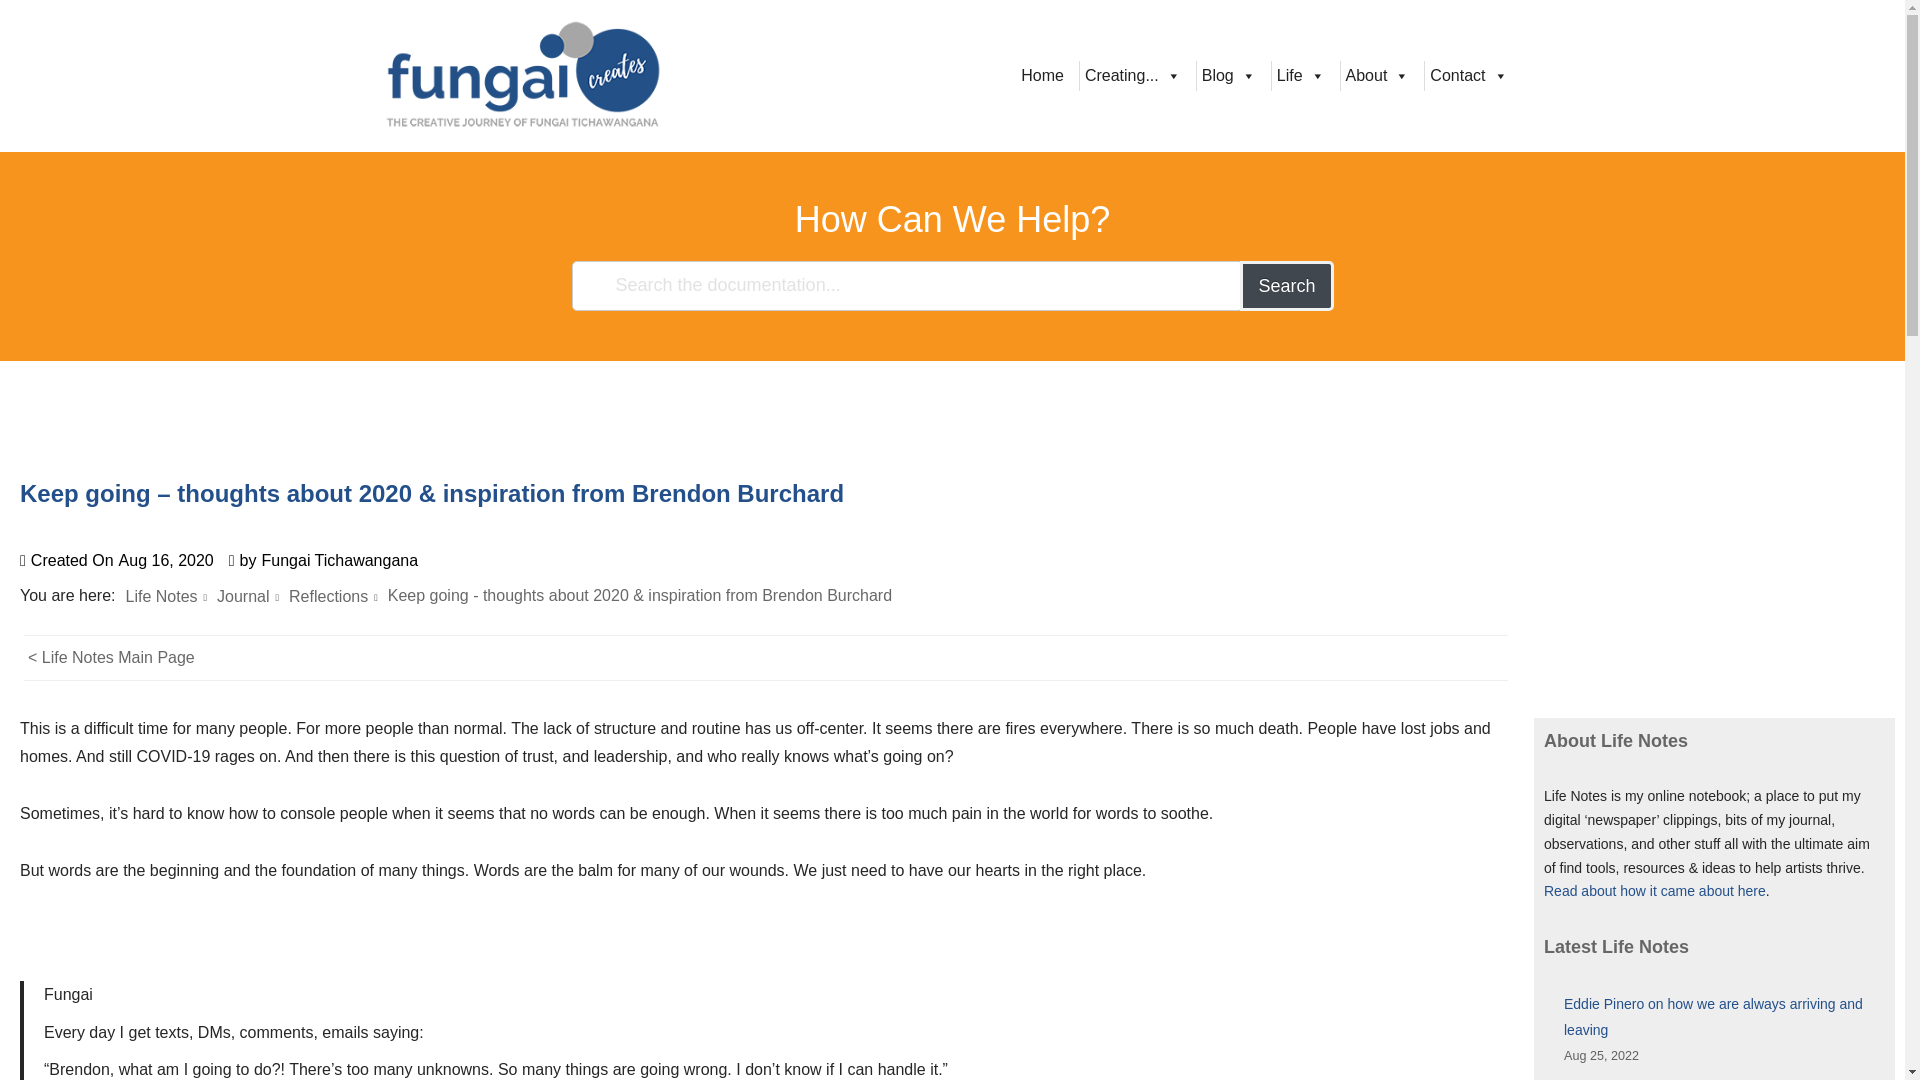 This screenshot has width=1920, height=1080. I want to click on Blog, so click(1228, 75).